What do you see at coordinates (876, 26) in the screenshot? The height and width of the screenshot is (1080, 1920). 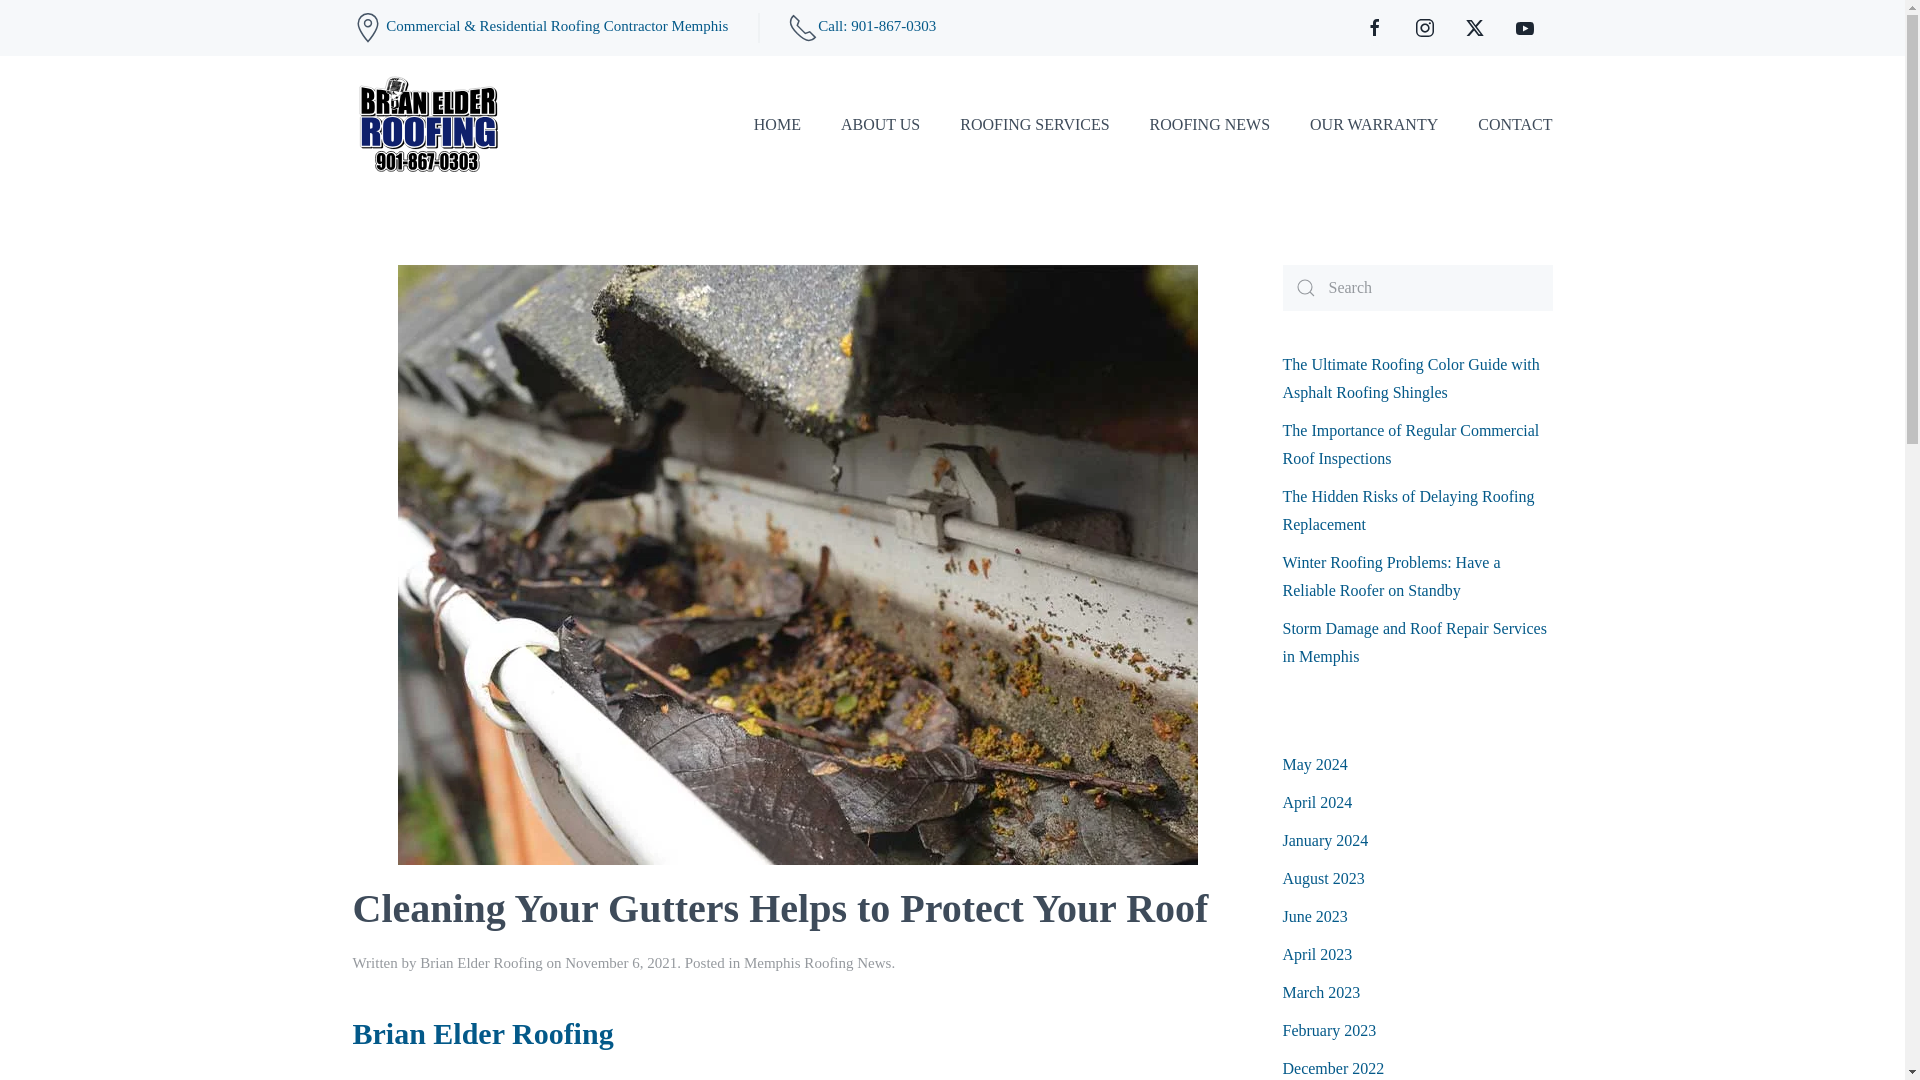 I see `Call: 901-867-0303` at bounding box center [876, 26].